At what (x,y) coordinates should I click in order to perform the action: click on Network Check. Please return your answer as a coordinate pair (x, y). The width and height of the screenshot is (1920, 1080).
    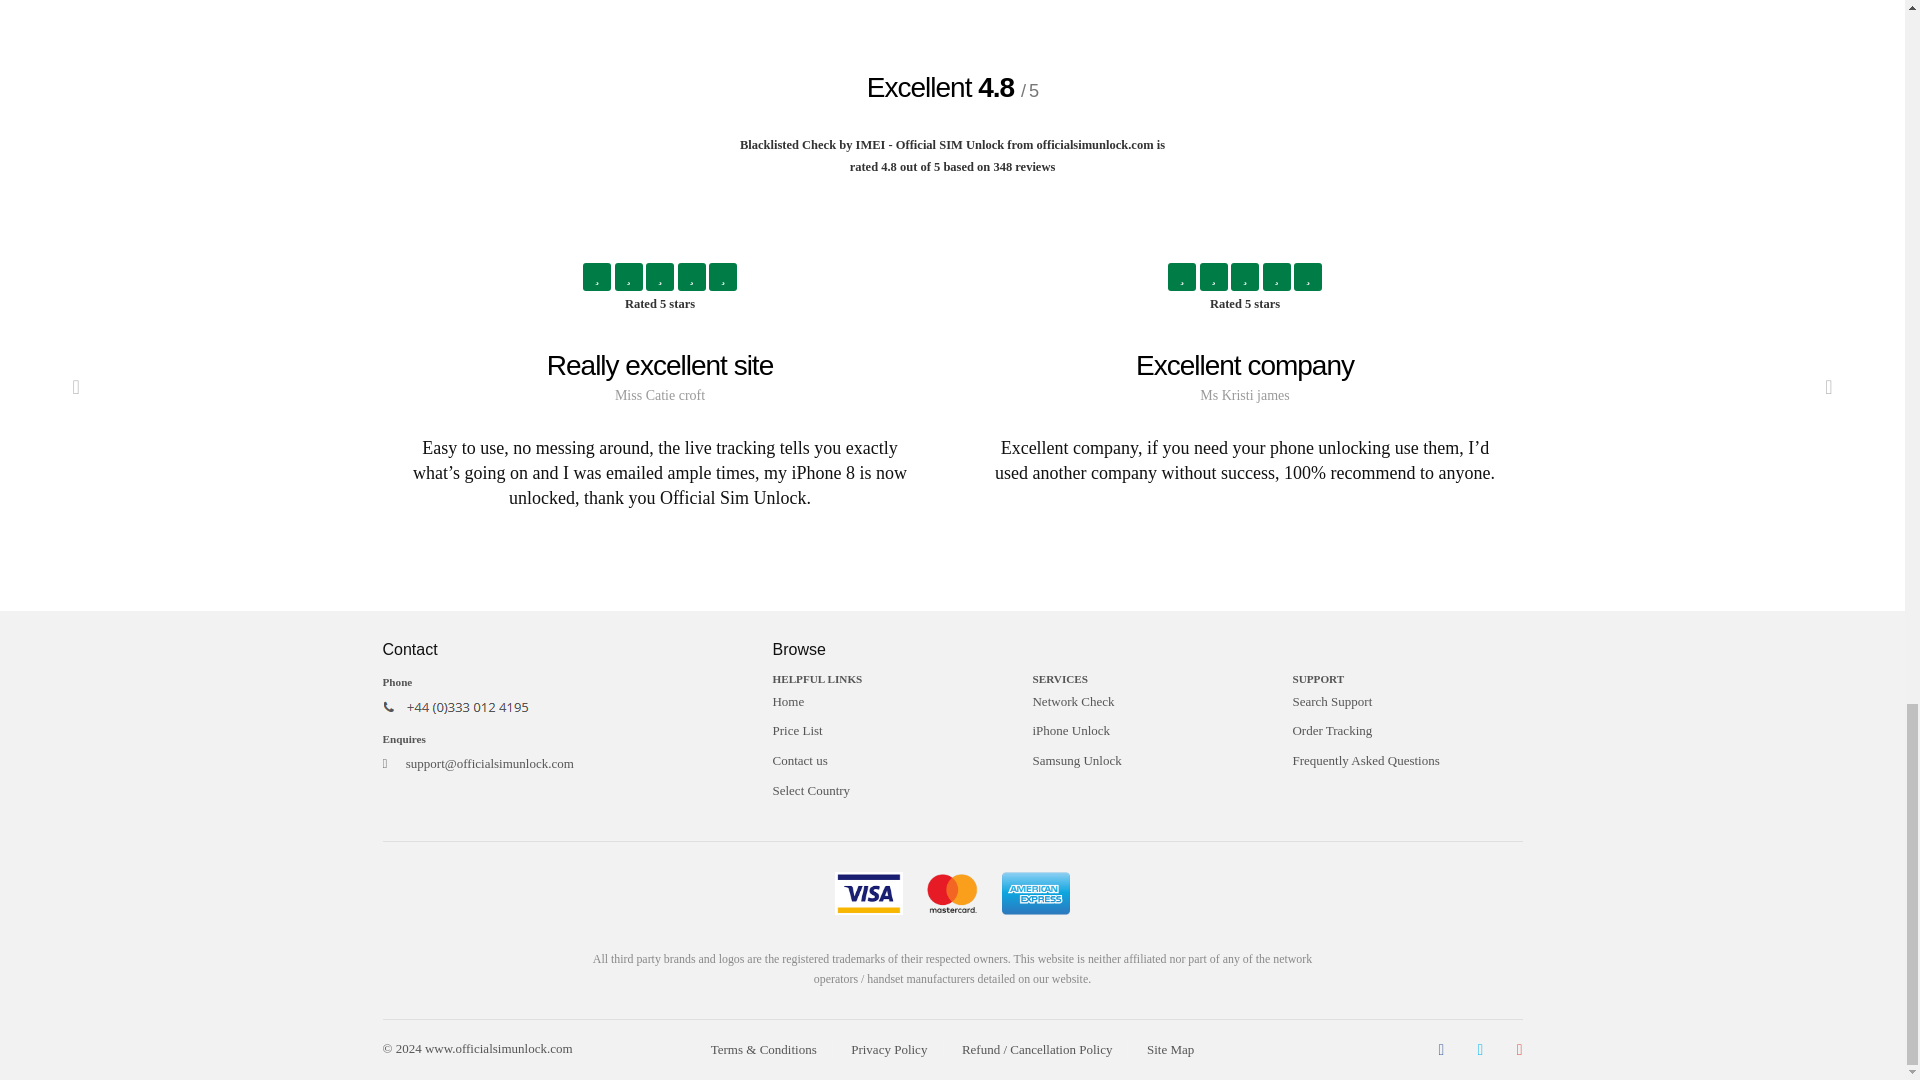
    Looking at the image, I should click on (1146, 702).